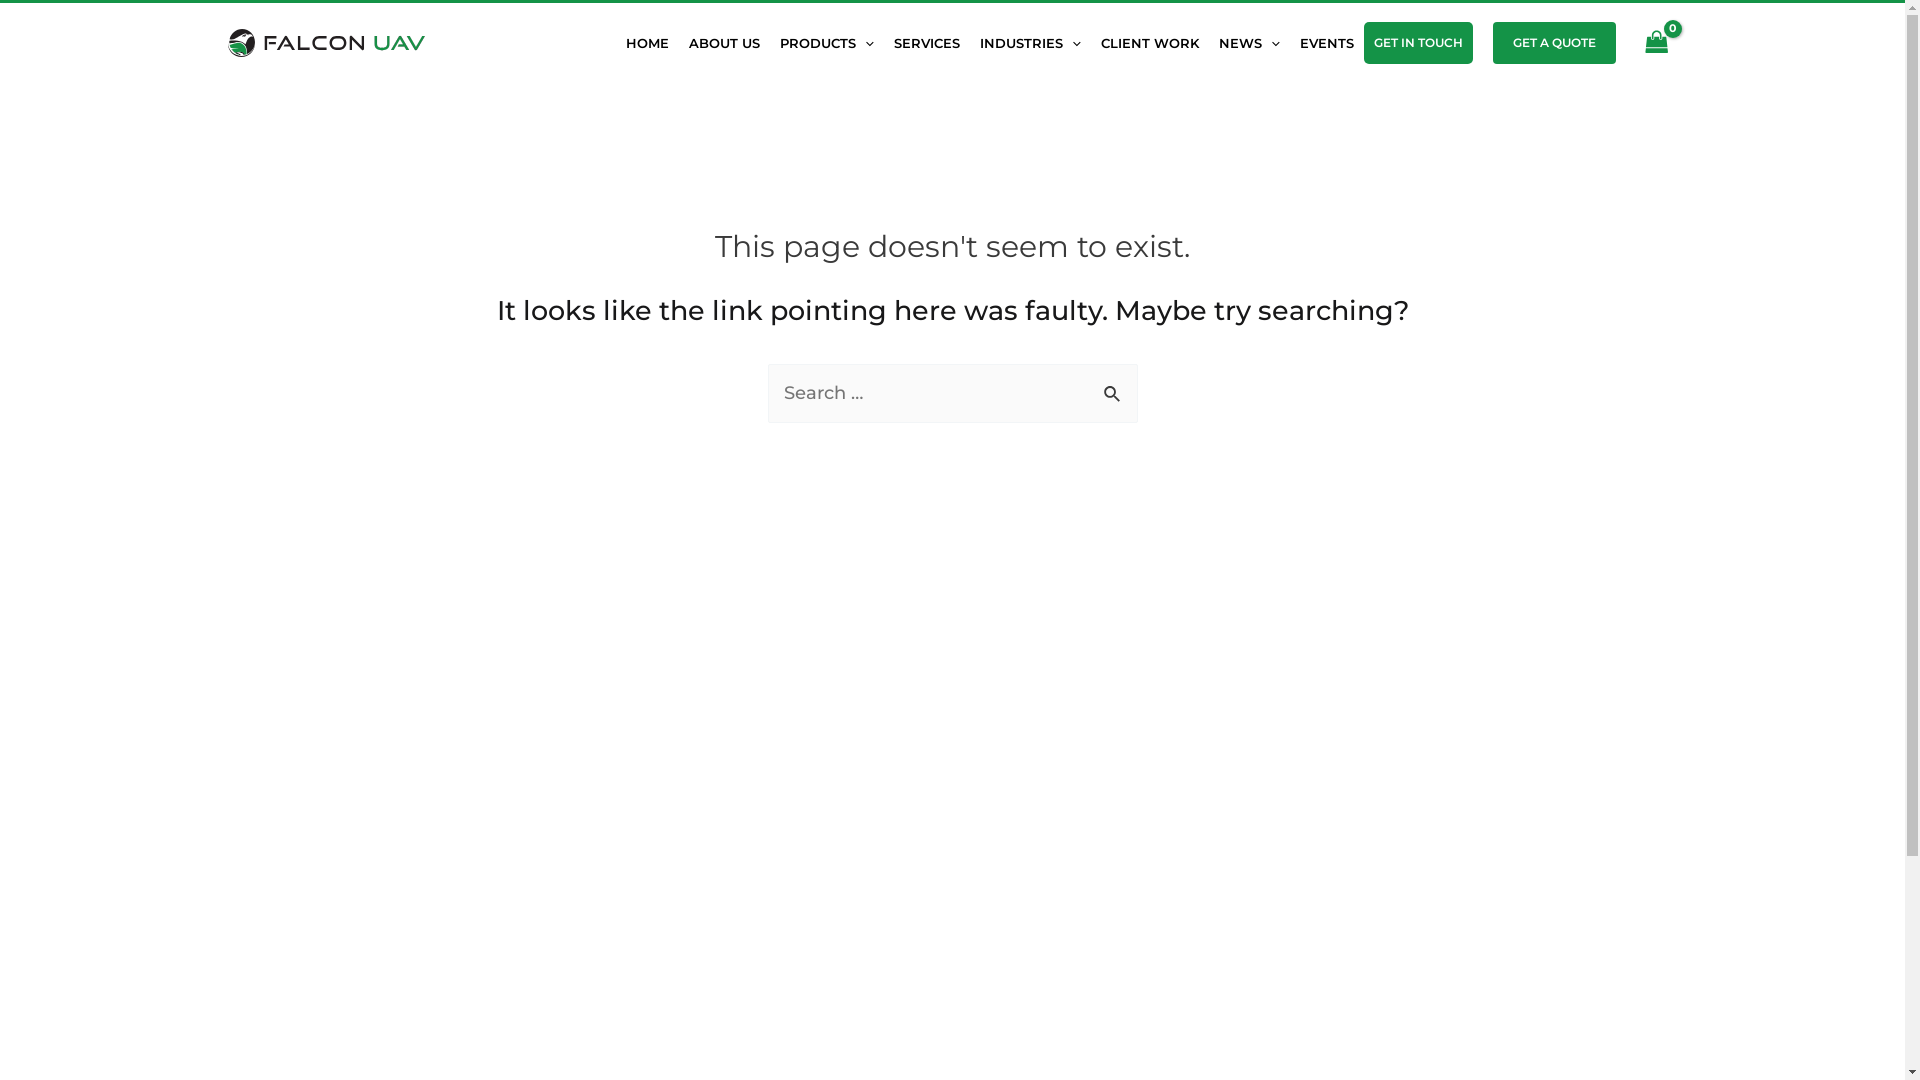  What do you see at coordinates (827, 43) in the screenshot?
I see `PRODUCTS` at bounding box center [827, 43].